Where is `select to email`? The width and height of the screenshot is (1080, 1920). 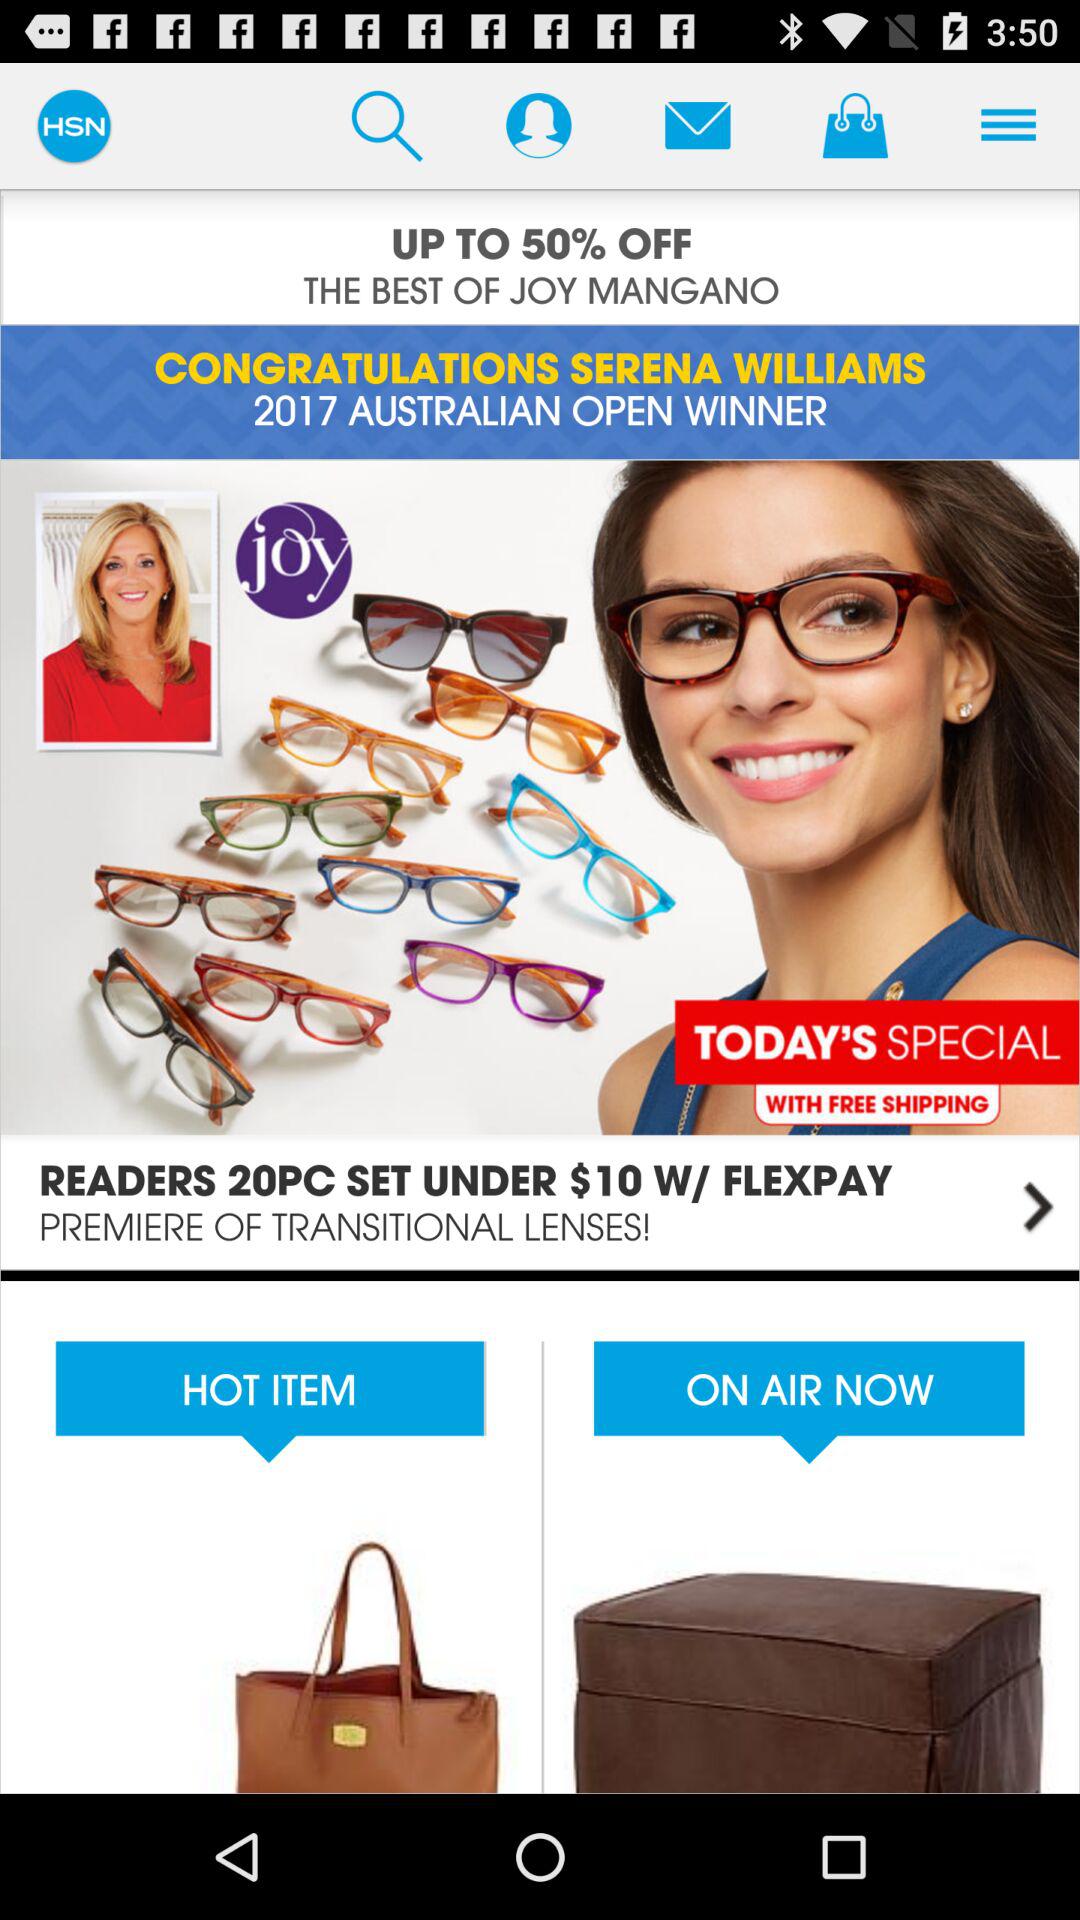 select to email is located at coordinates (698, 125).